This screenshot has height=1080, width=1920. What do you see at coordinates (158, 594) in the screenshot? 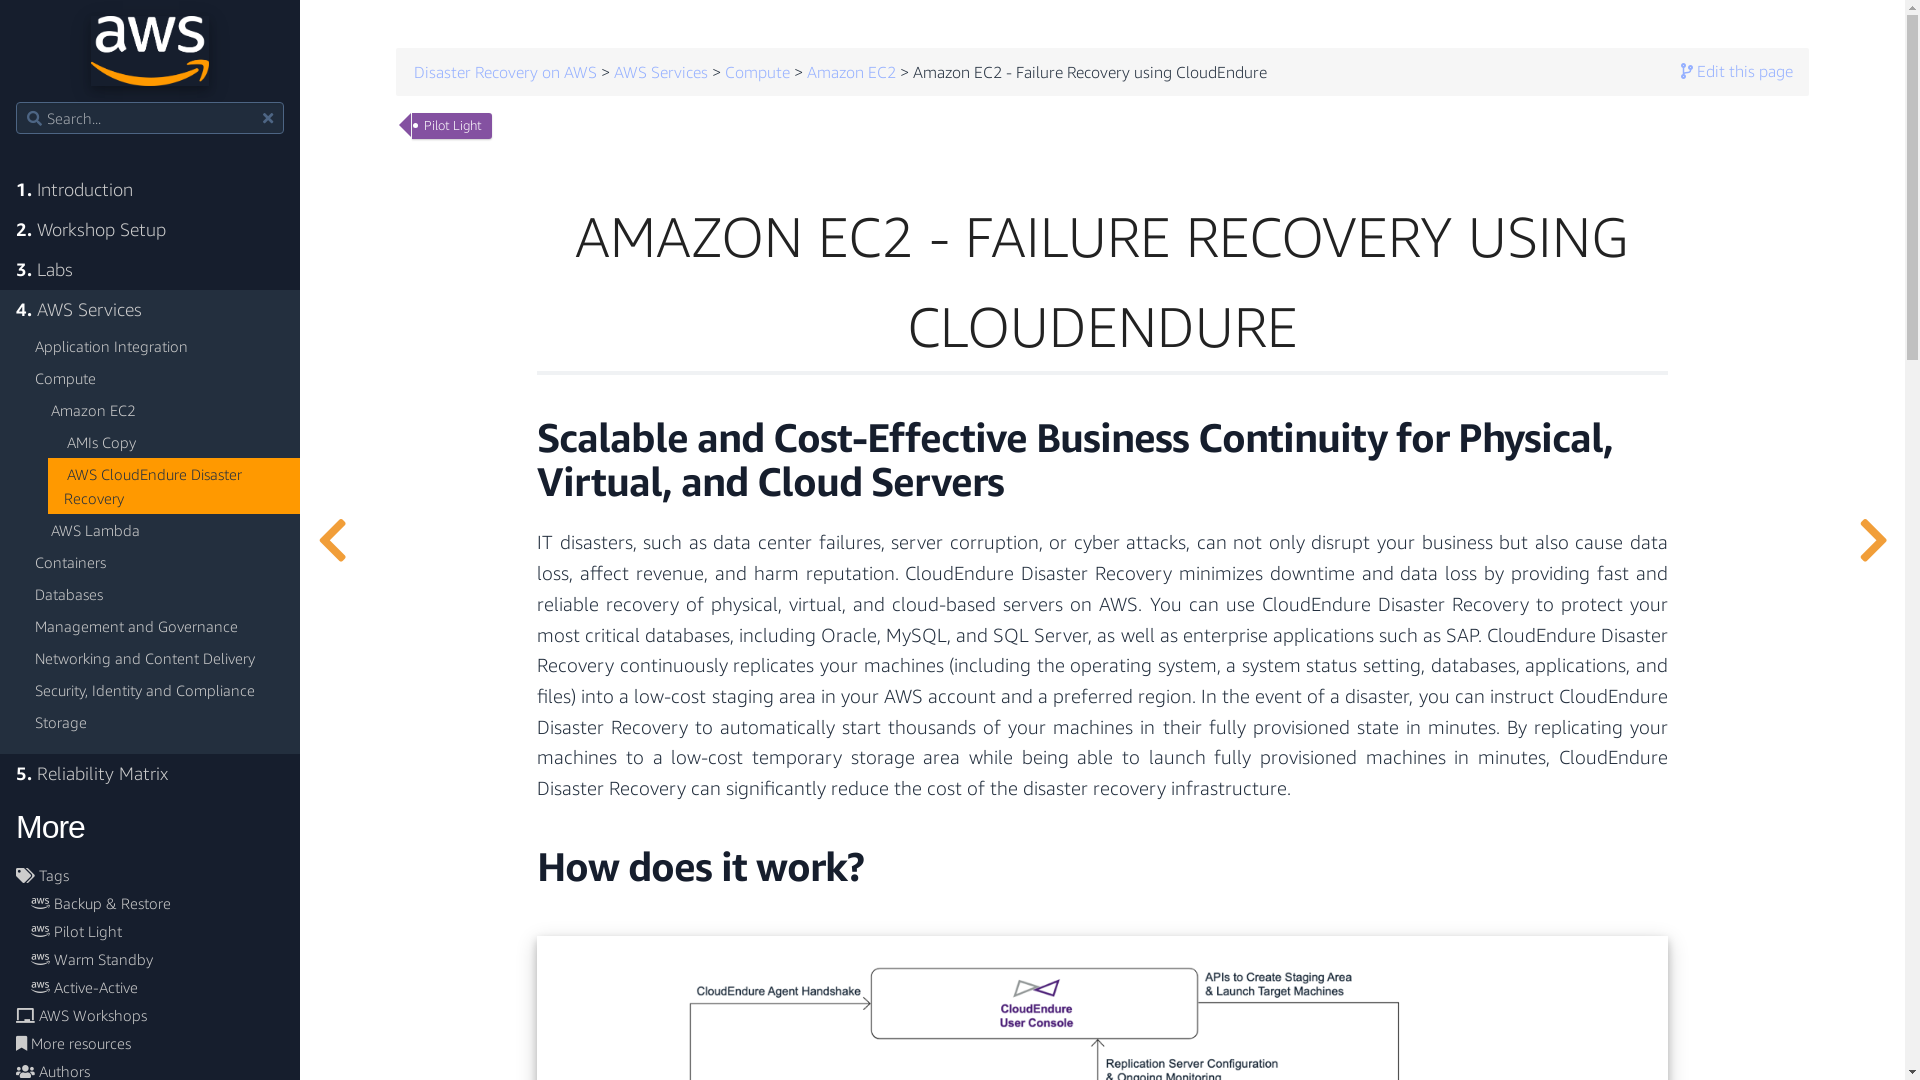
I see `Databases` at bounding box center [158, 594].